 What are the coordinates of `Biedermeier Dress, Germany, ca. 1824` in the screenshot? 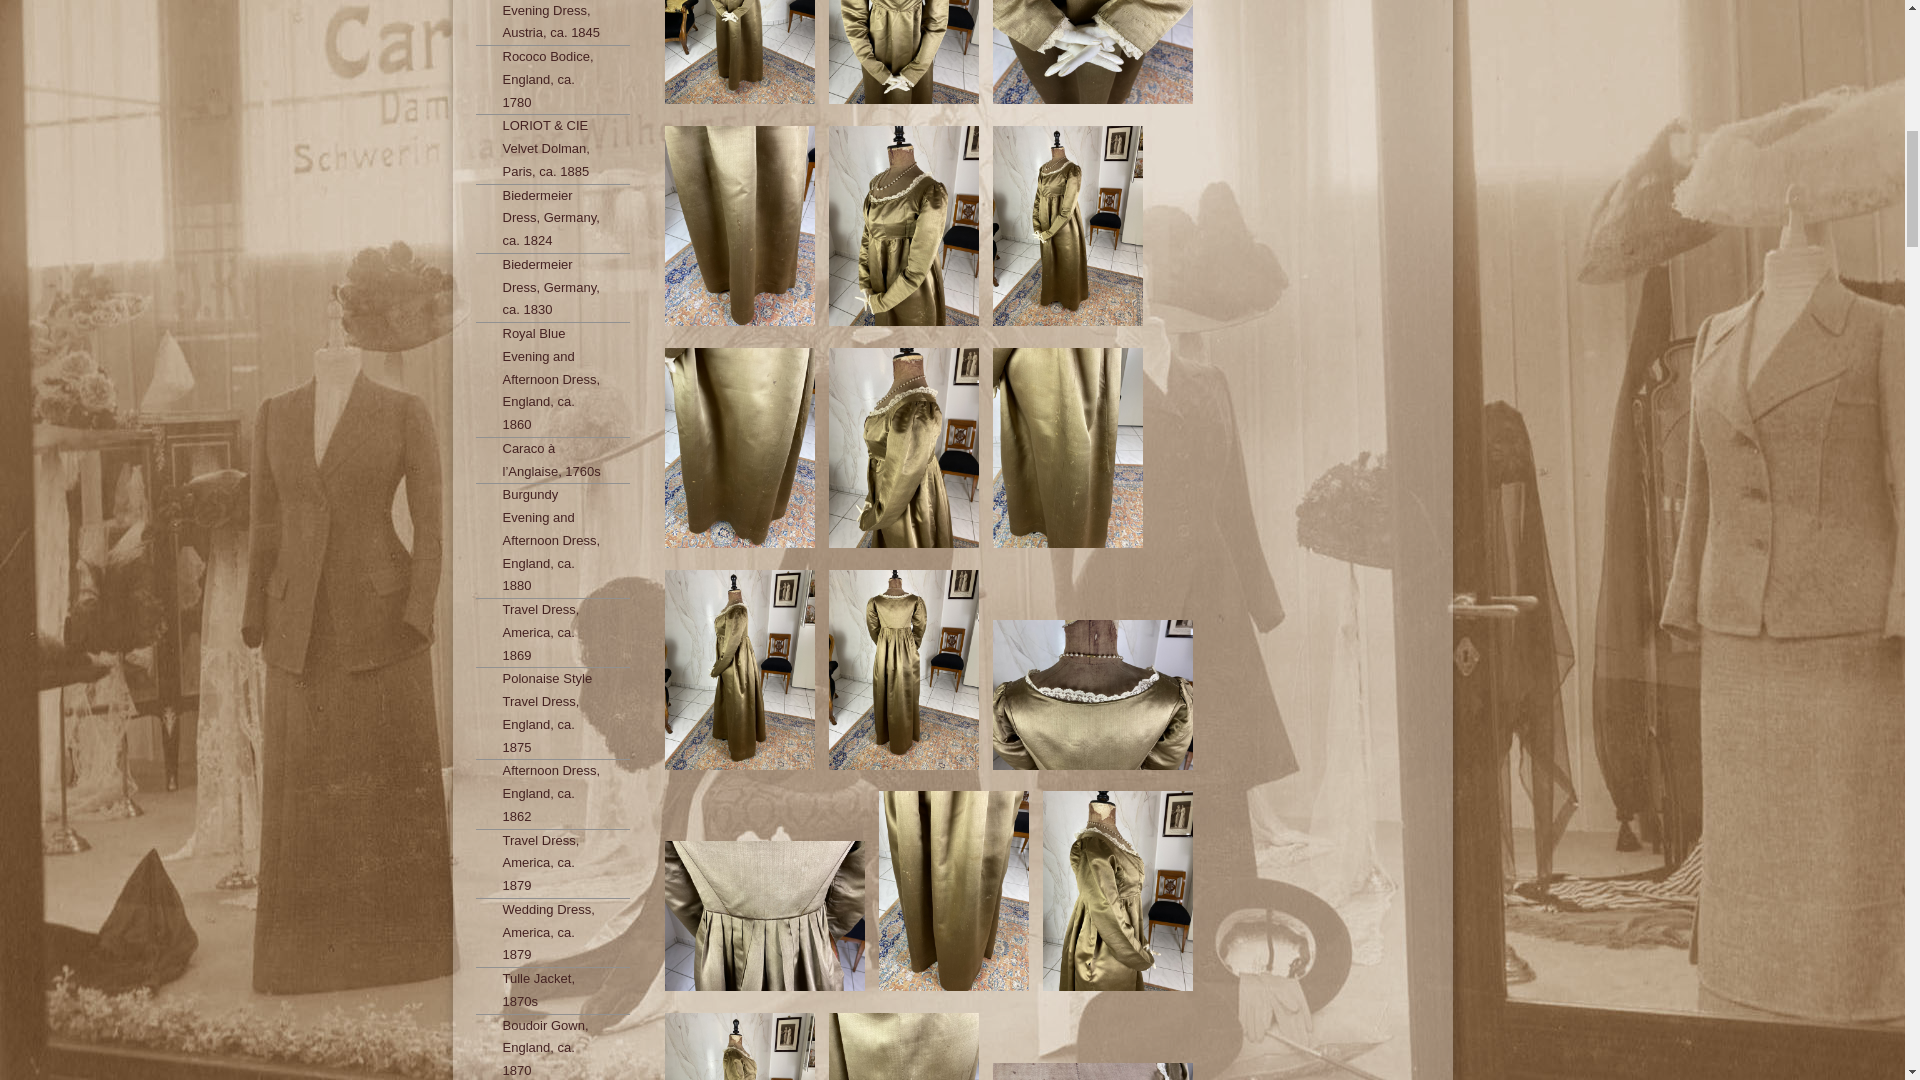 It's located at (552, 217).